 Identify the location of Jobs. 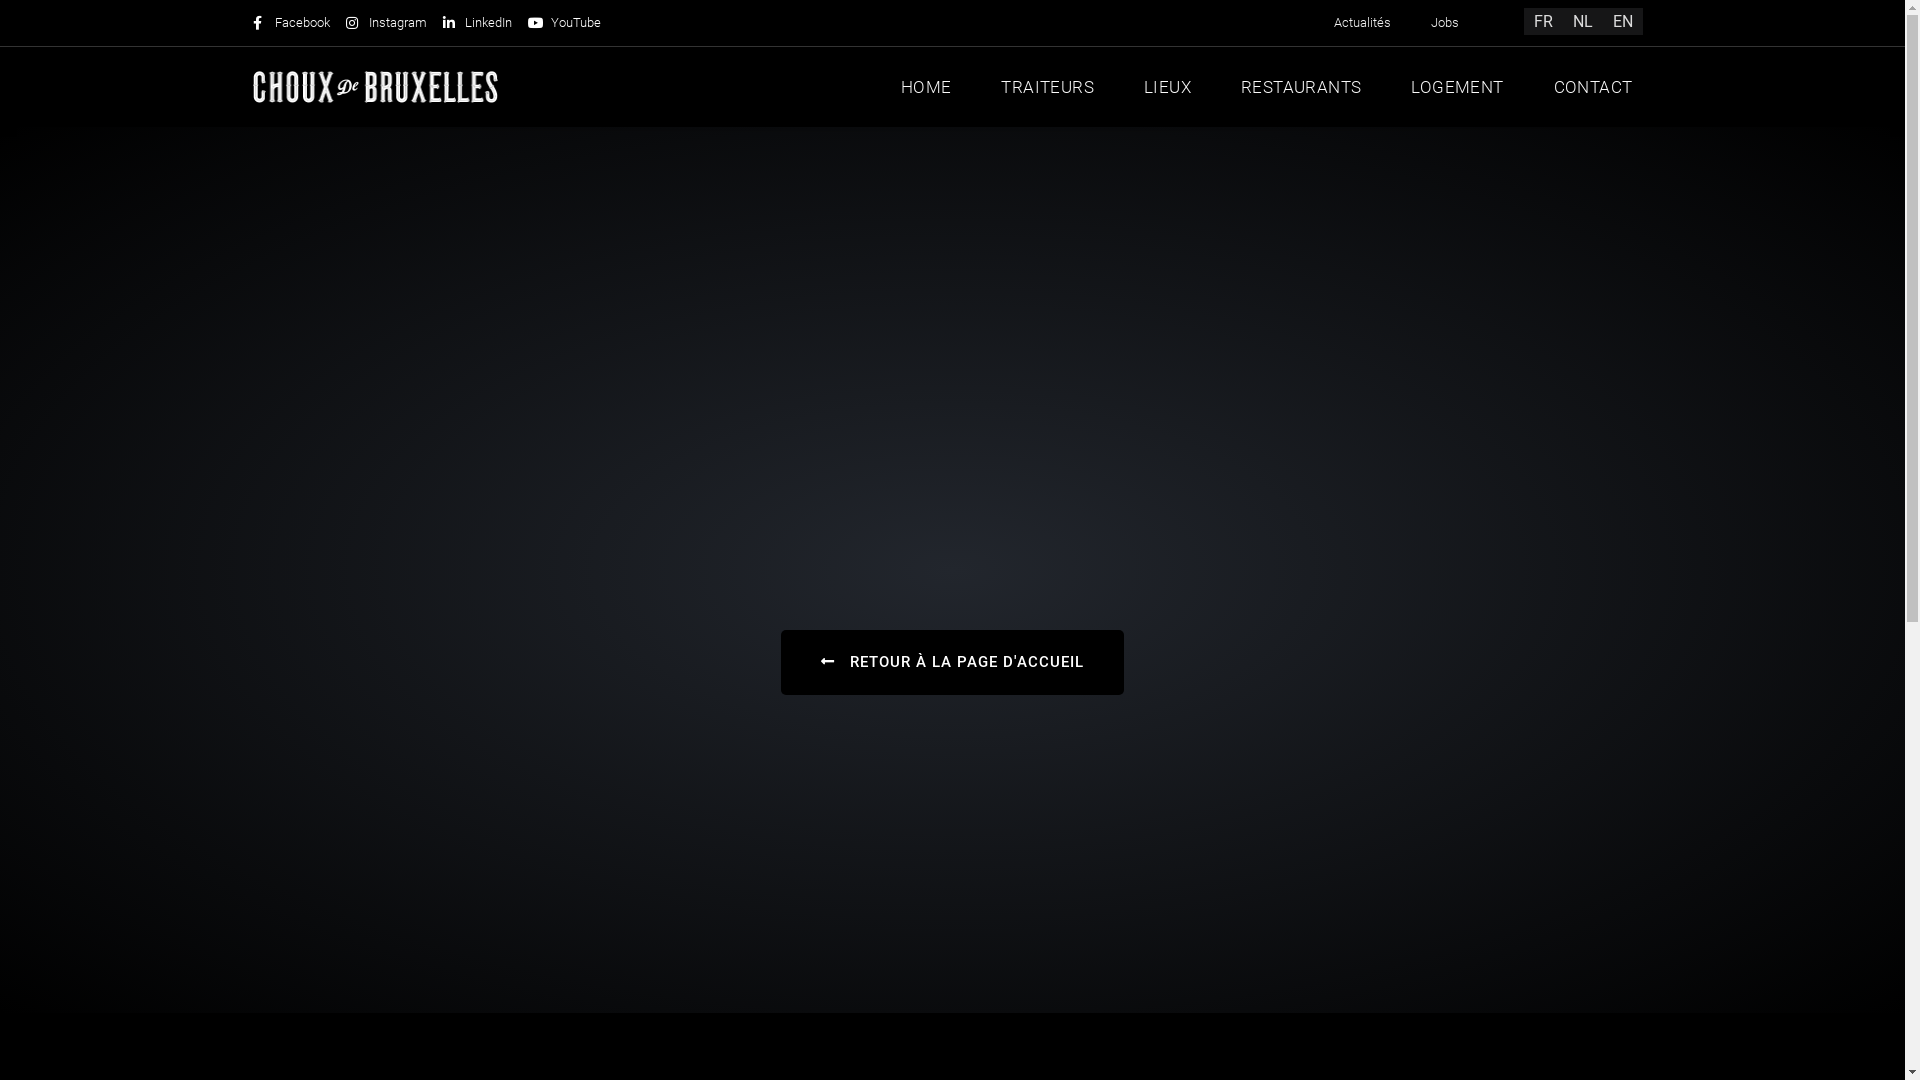
(1445, 23).